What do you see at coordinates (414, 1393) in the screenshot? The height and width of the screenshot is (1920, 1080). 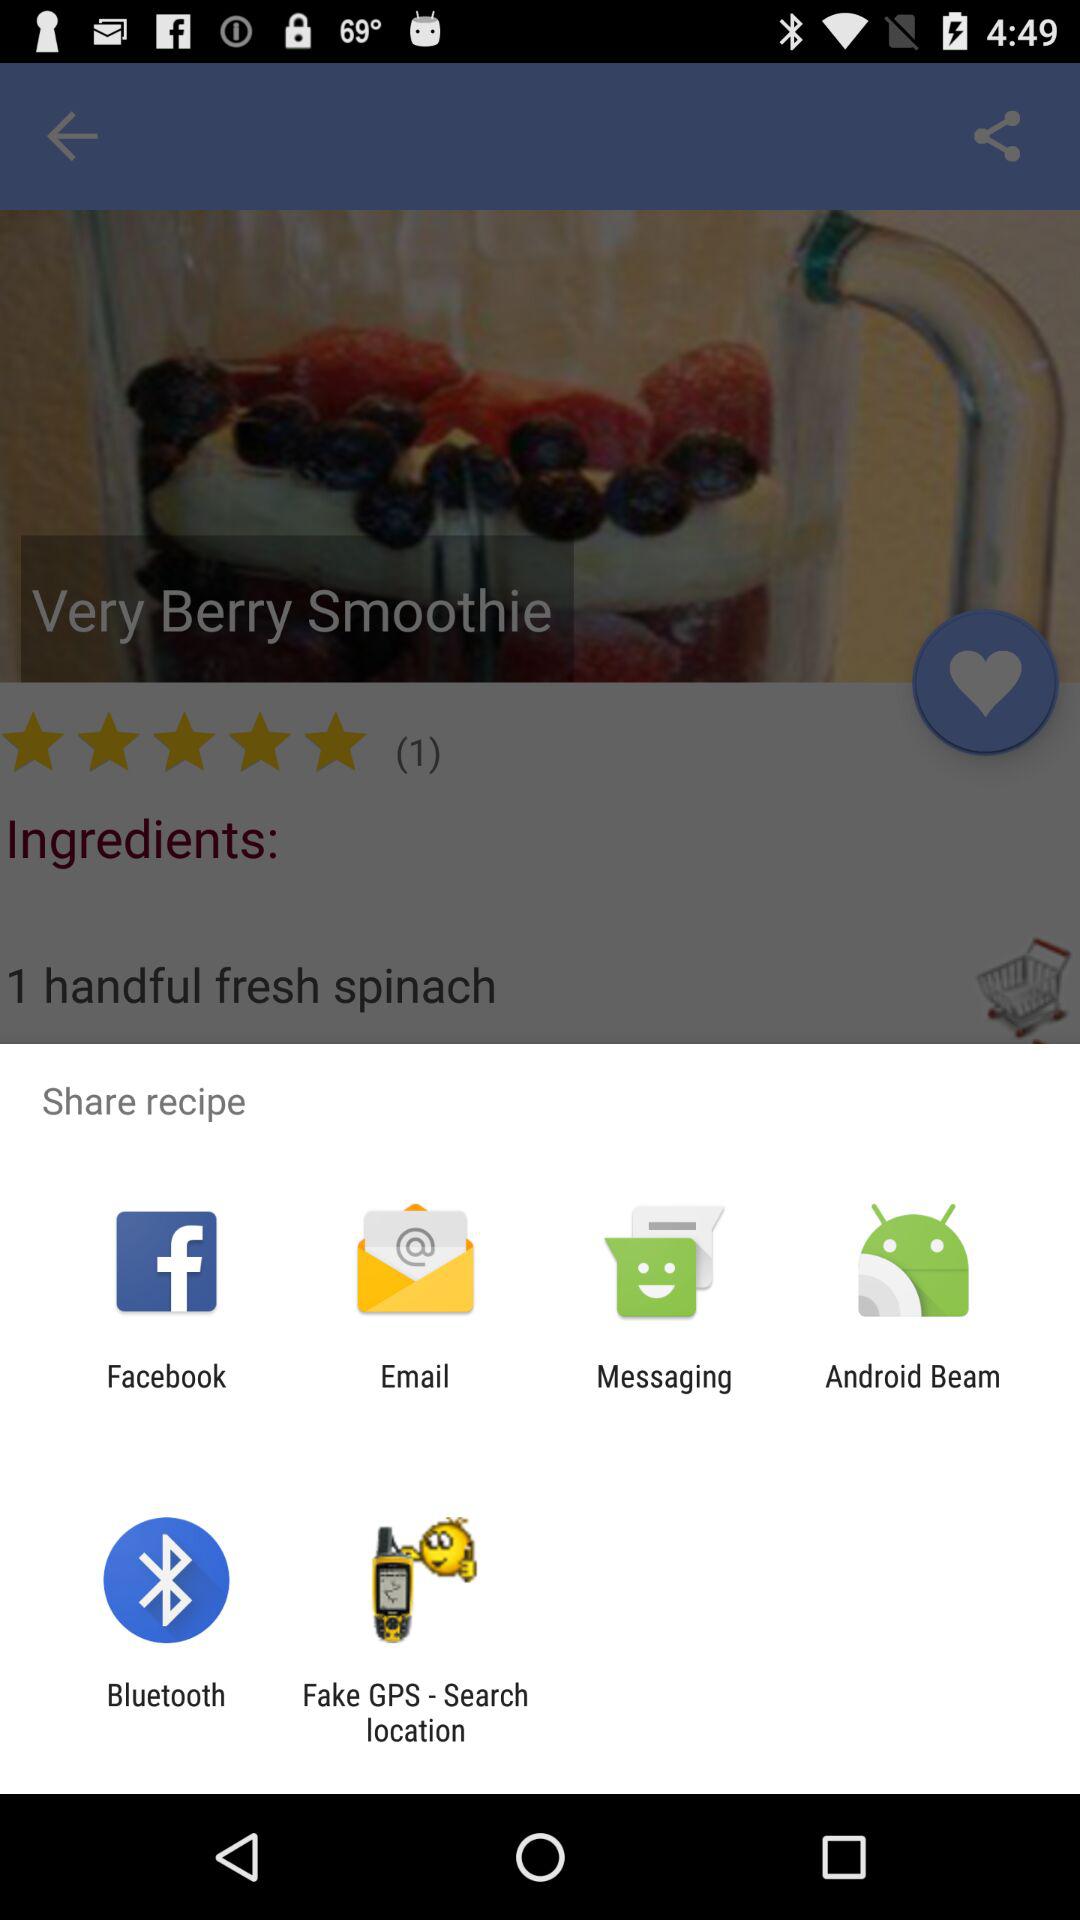 I see `tap the app next to the messaging item` at bounding box center [414, 1393].